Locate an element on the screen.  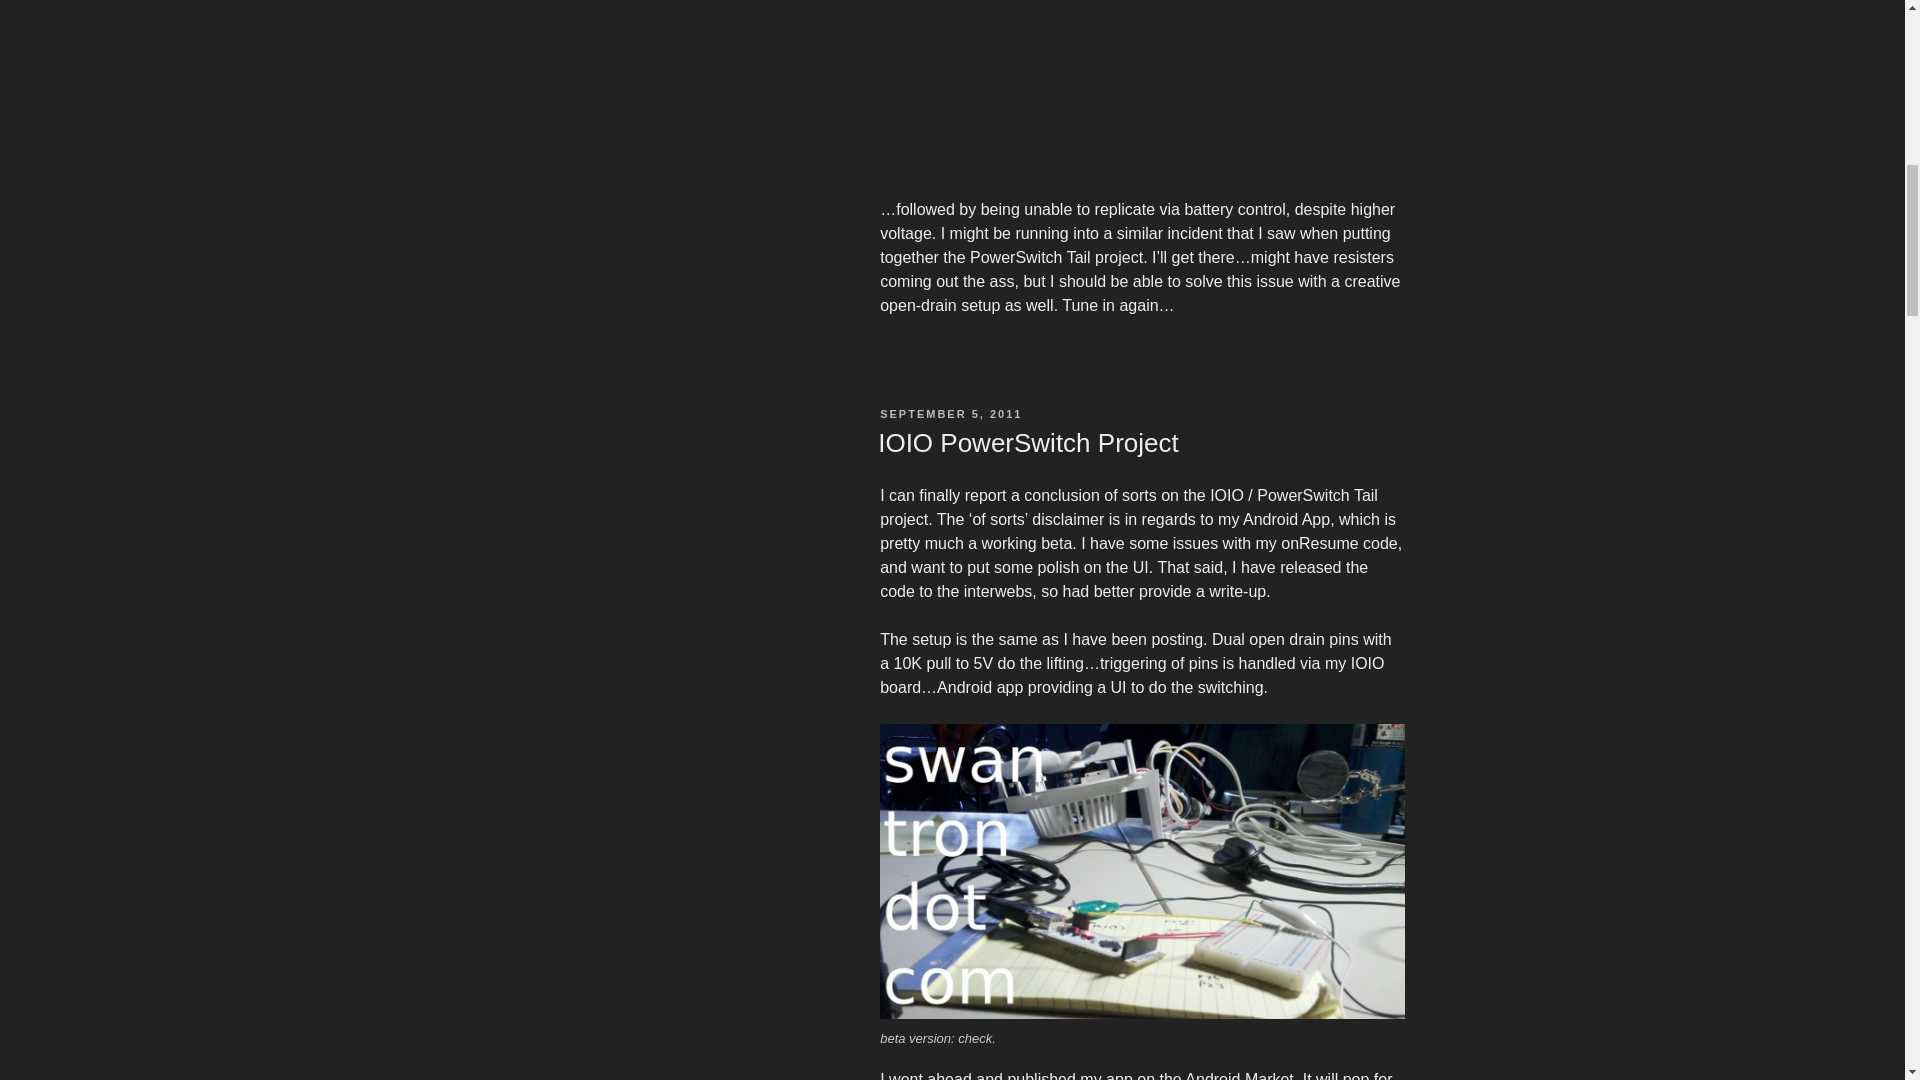
IOIO PowerSwitch Project is located at coordinates (1028, 442).